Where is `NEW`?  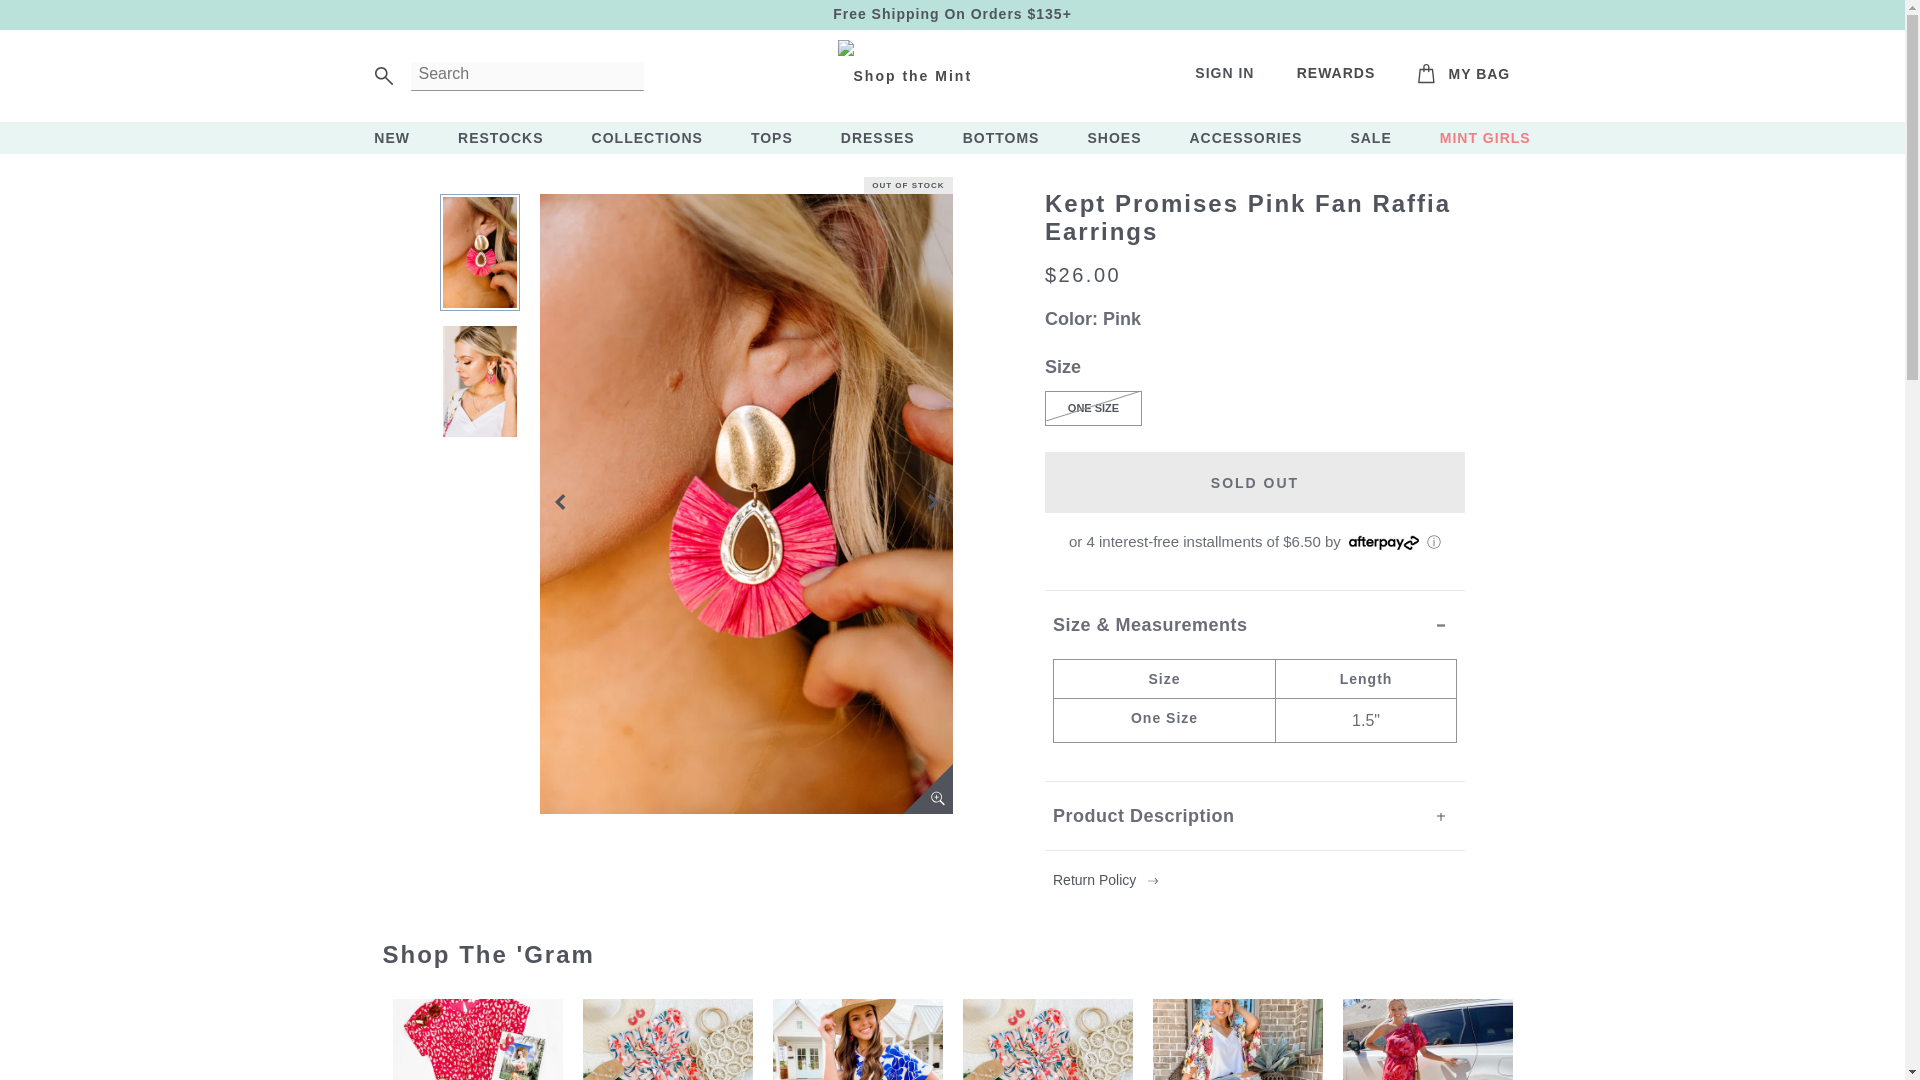 NEW is located at coordinates (1464, 75).